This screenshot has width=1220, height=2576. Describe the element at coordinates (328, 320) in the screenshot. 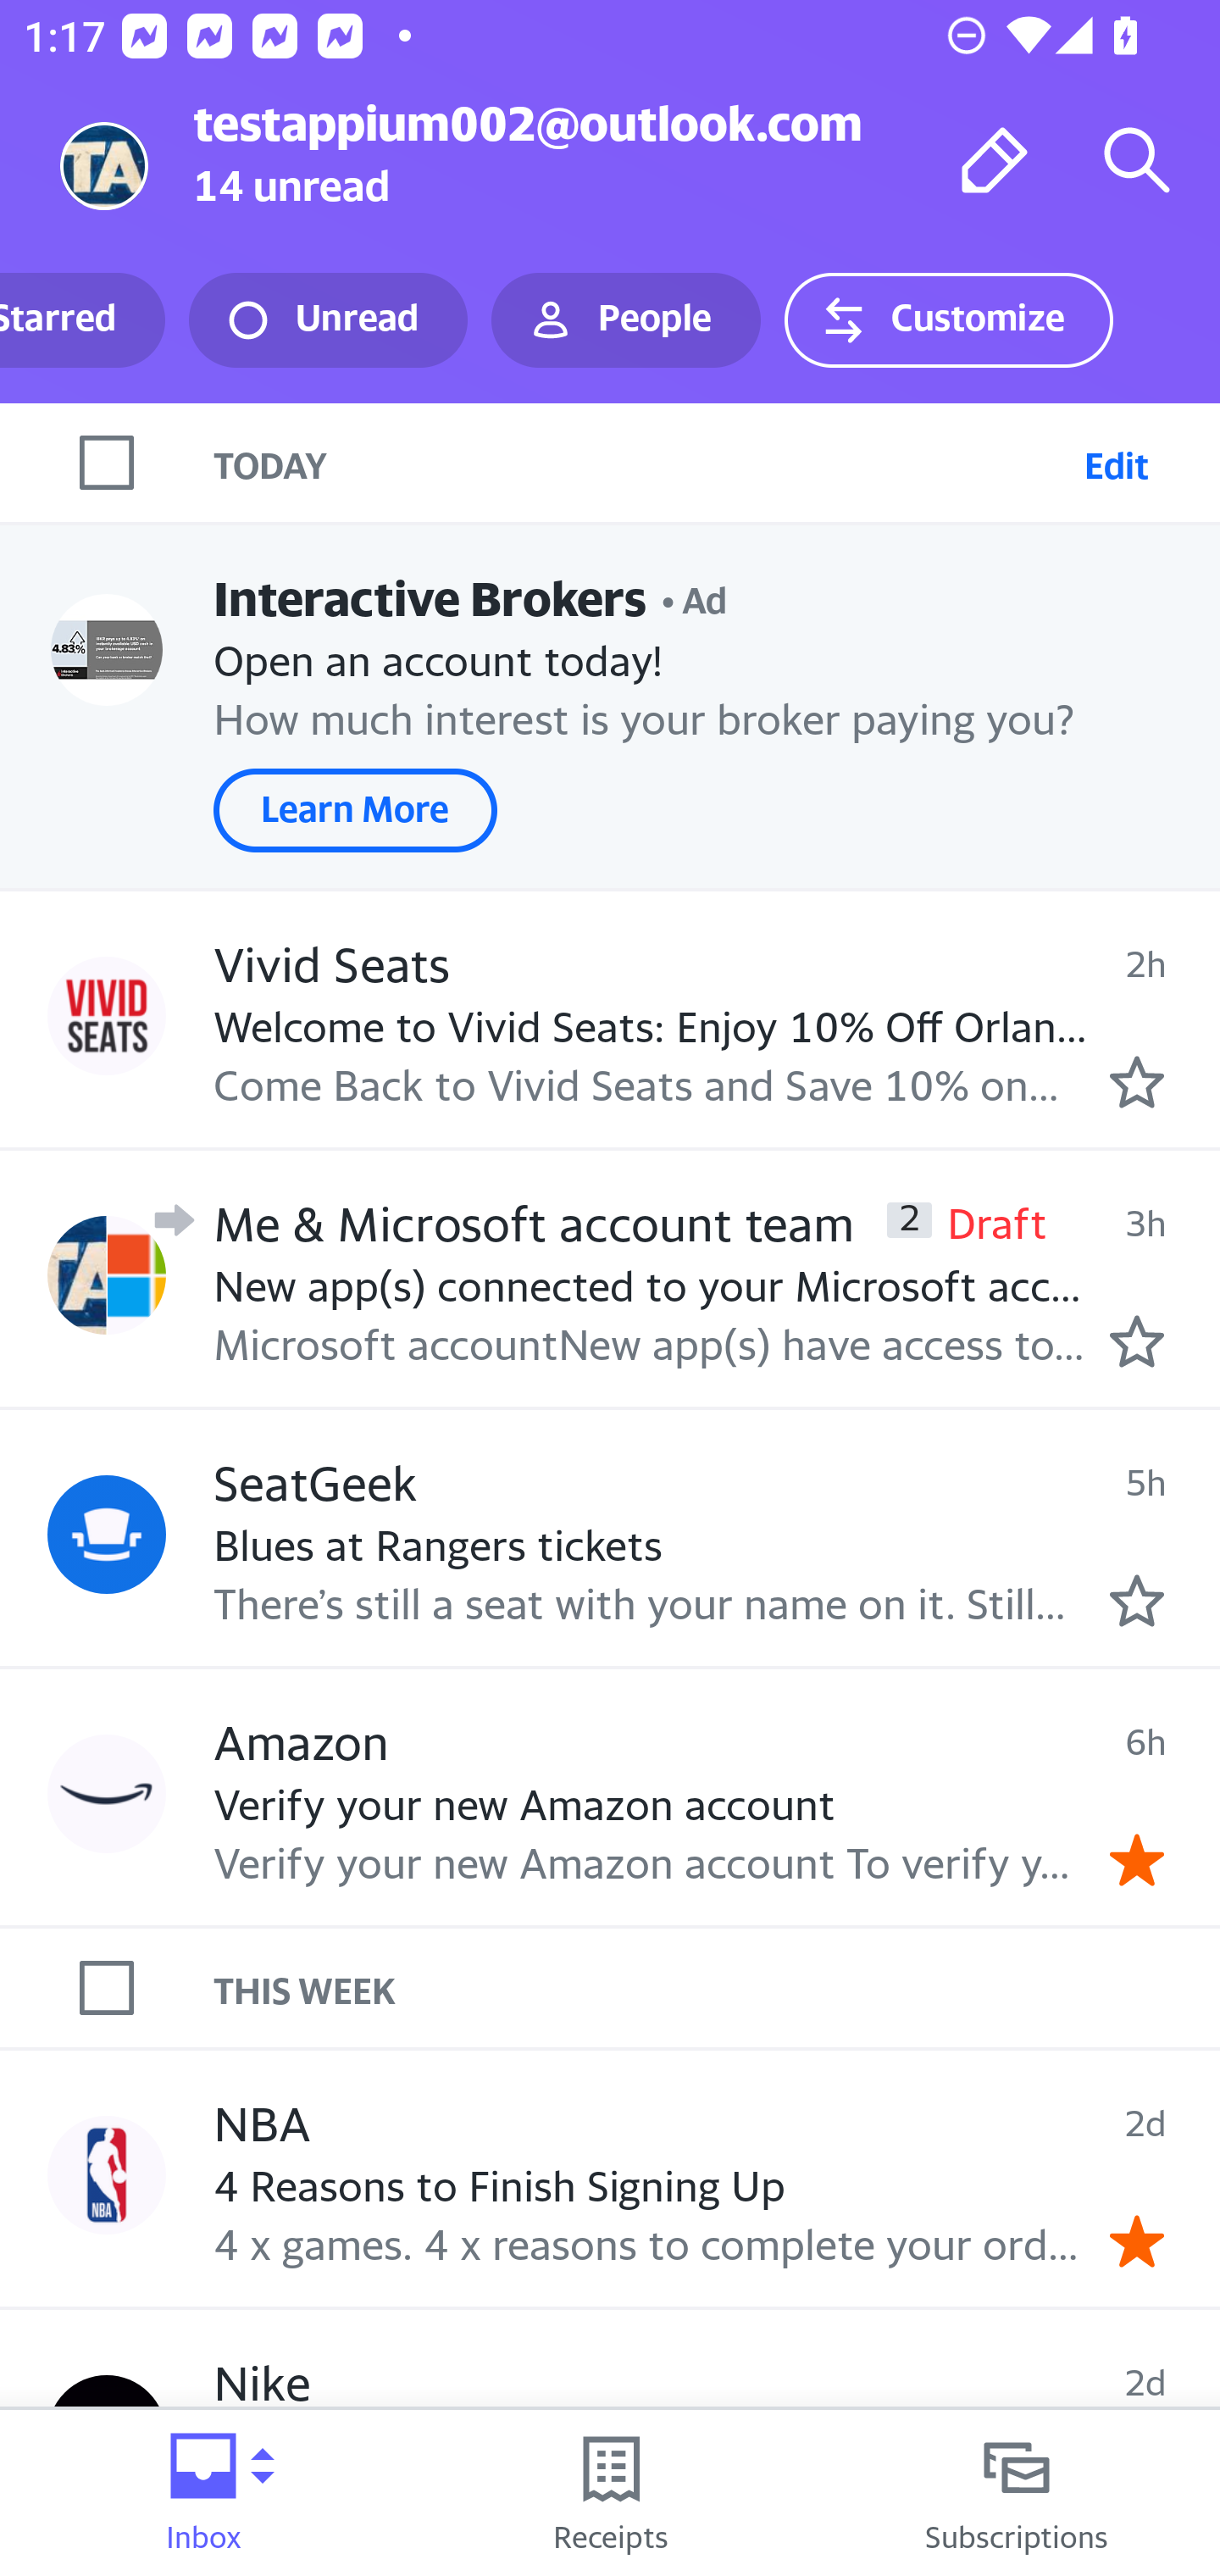

I see `Unread` at that location.